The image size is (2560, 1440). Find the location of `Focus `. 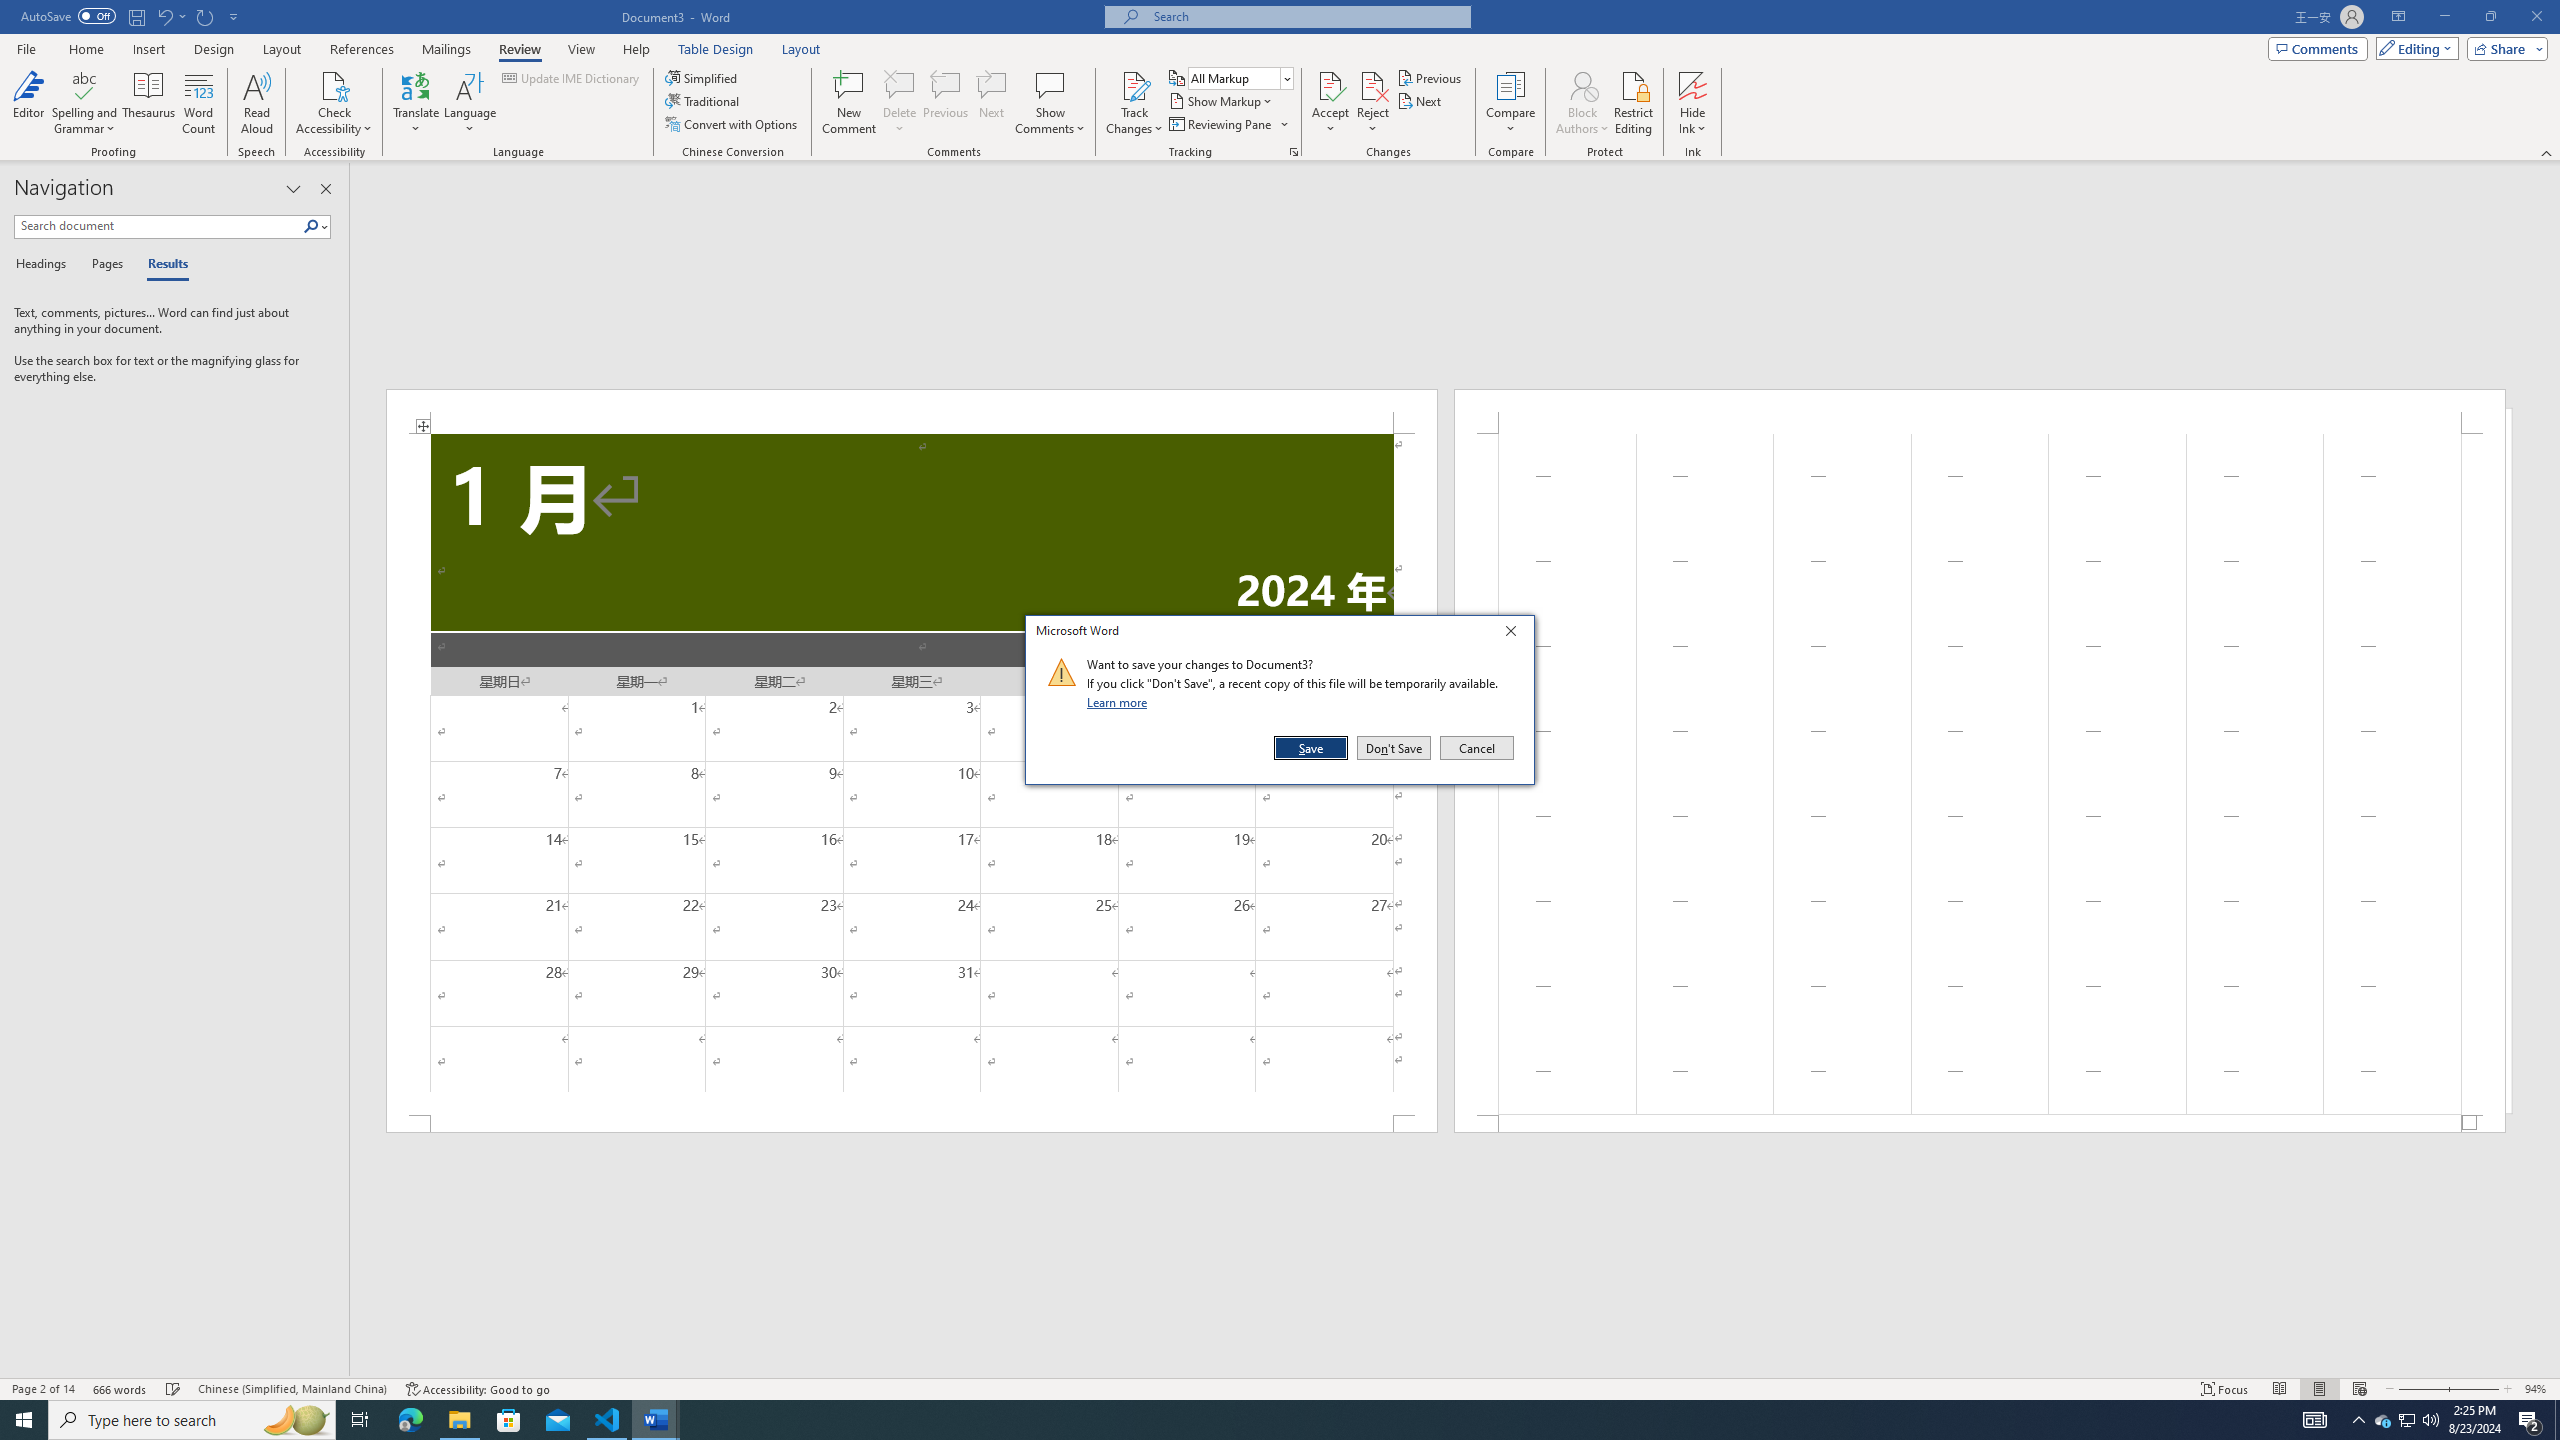

Focus  is located at coordinates (2225, 1389).